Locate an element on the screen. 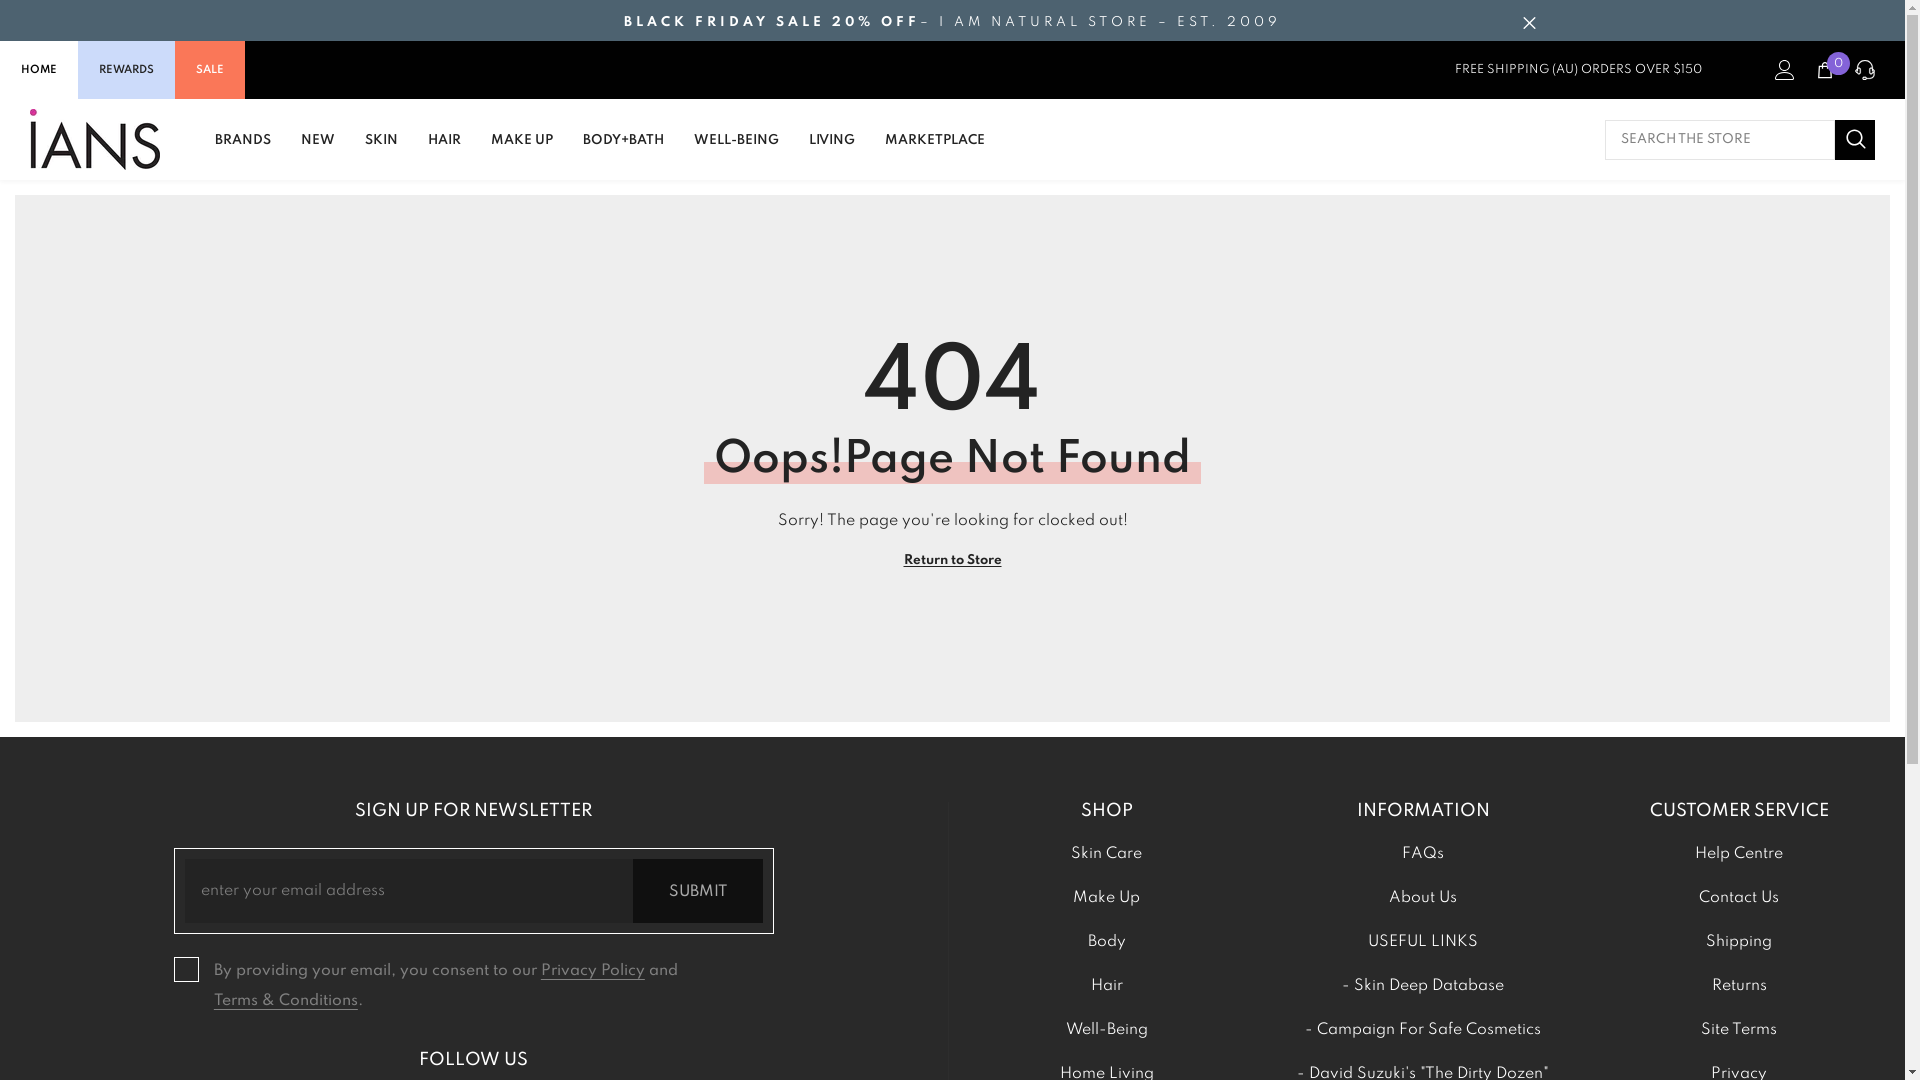 The image size is (1920, 1080). HOME is located at coordinates (39, 70).